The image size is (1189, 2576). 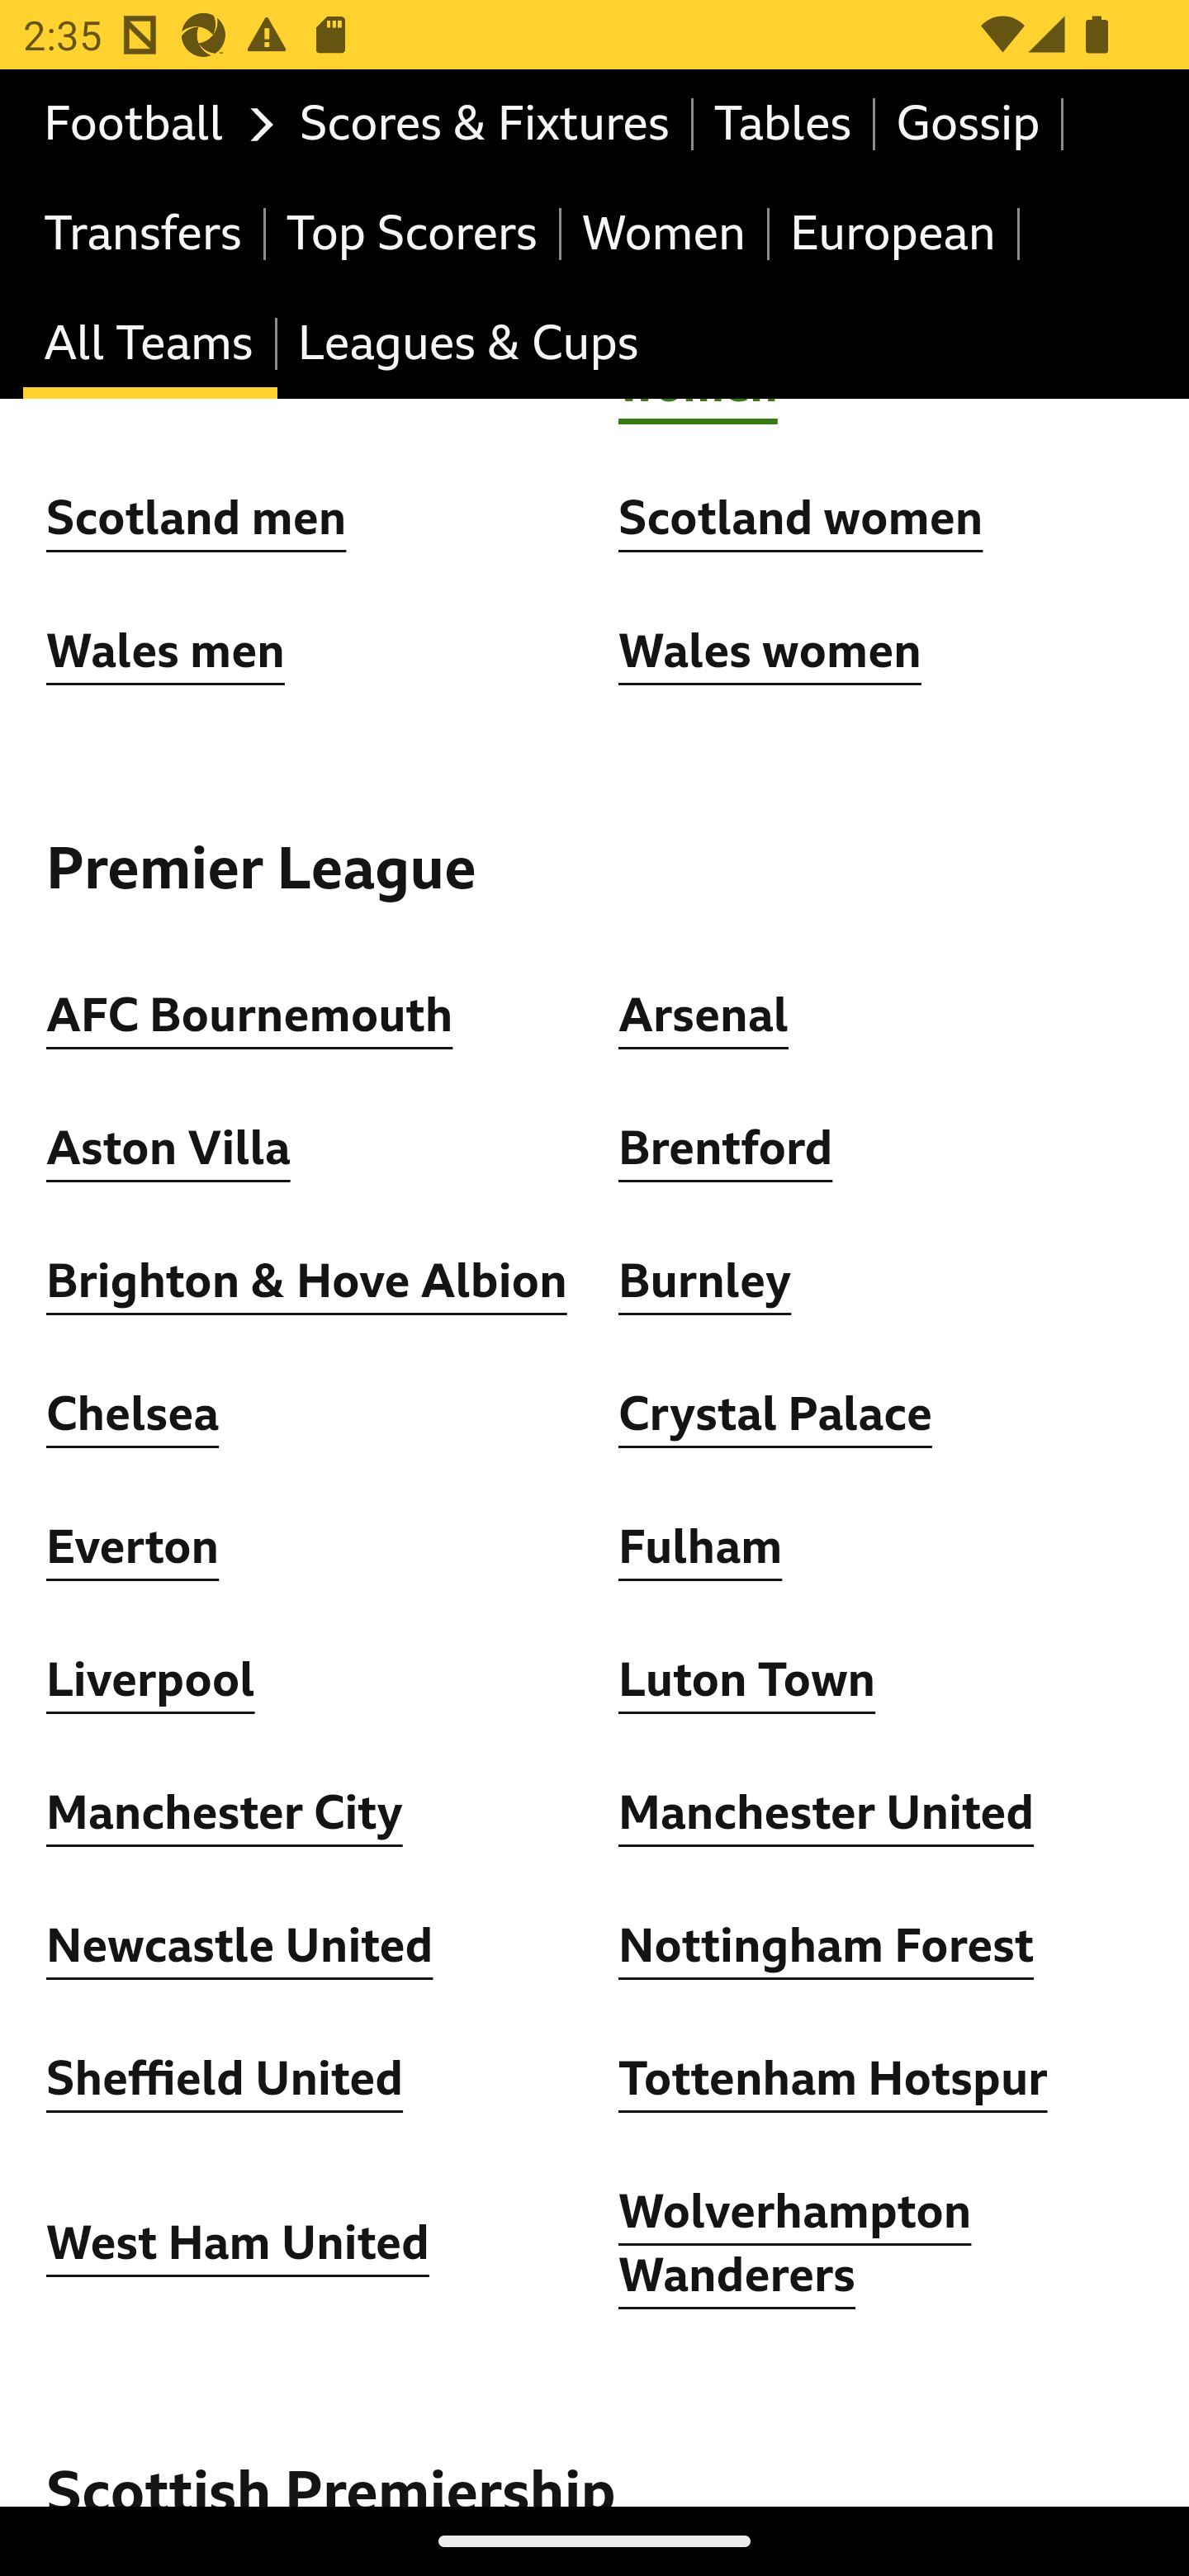 What do you see at coordinates (801, 520) in the screenshot?
I see `Scotland women` at bounding box center [801, 520].